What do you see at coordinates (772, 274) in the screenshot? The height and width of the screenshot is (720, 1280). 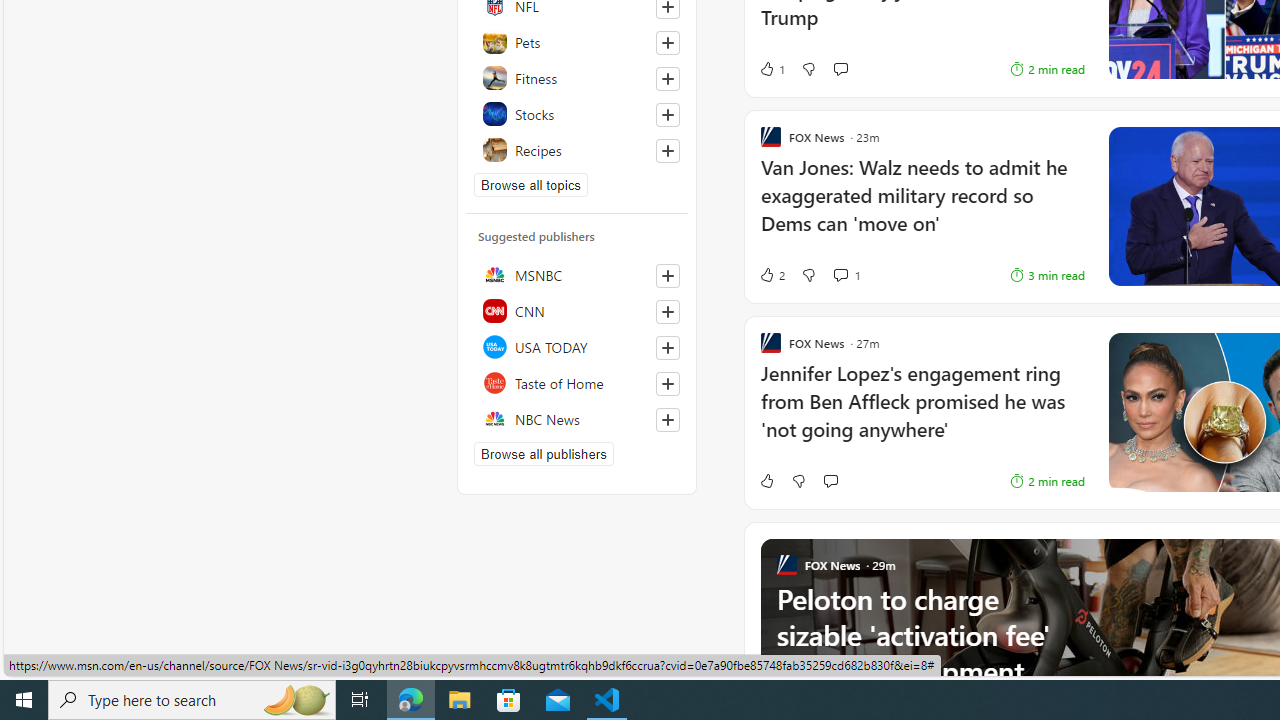 I see `2 Like` at bounding box center [772, 274].